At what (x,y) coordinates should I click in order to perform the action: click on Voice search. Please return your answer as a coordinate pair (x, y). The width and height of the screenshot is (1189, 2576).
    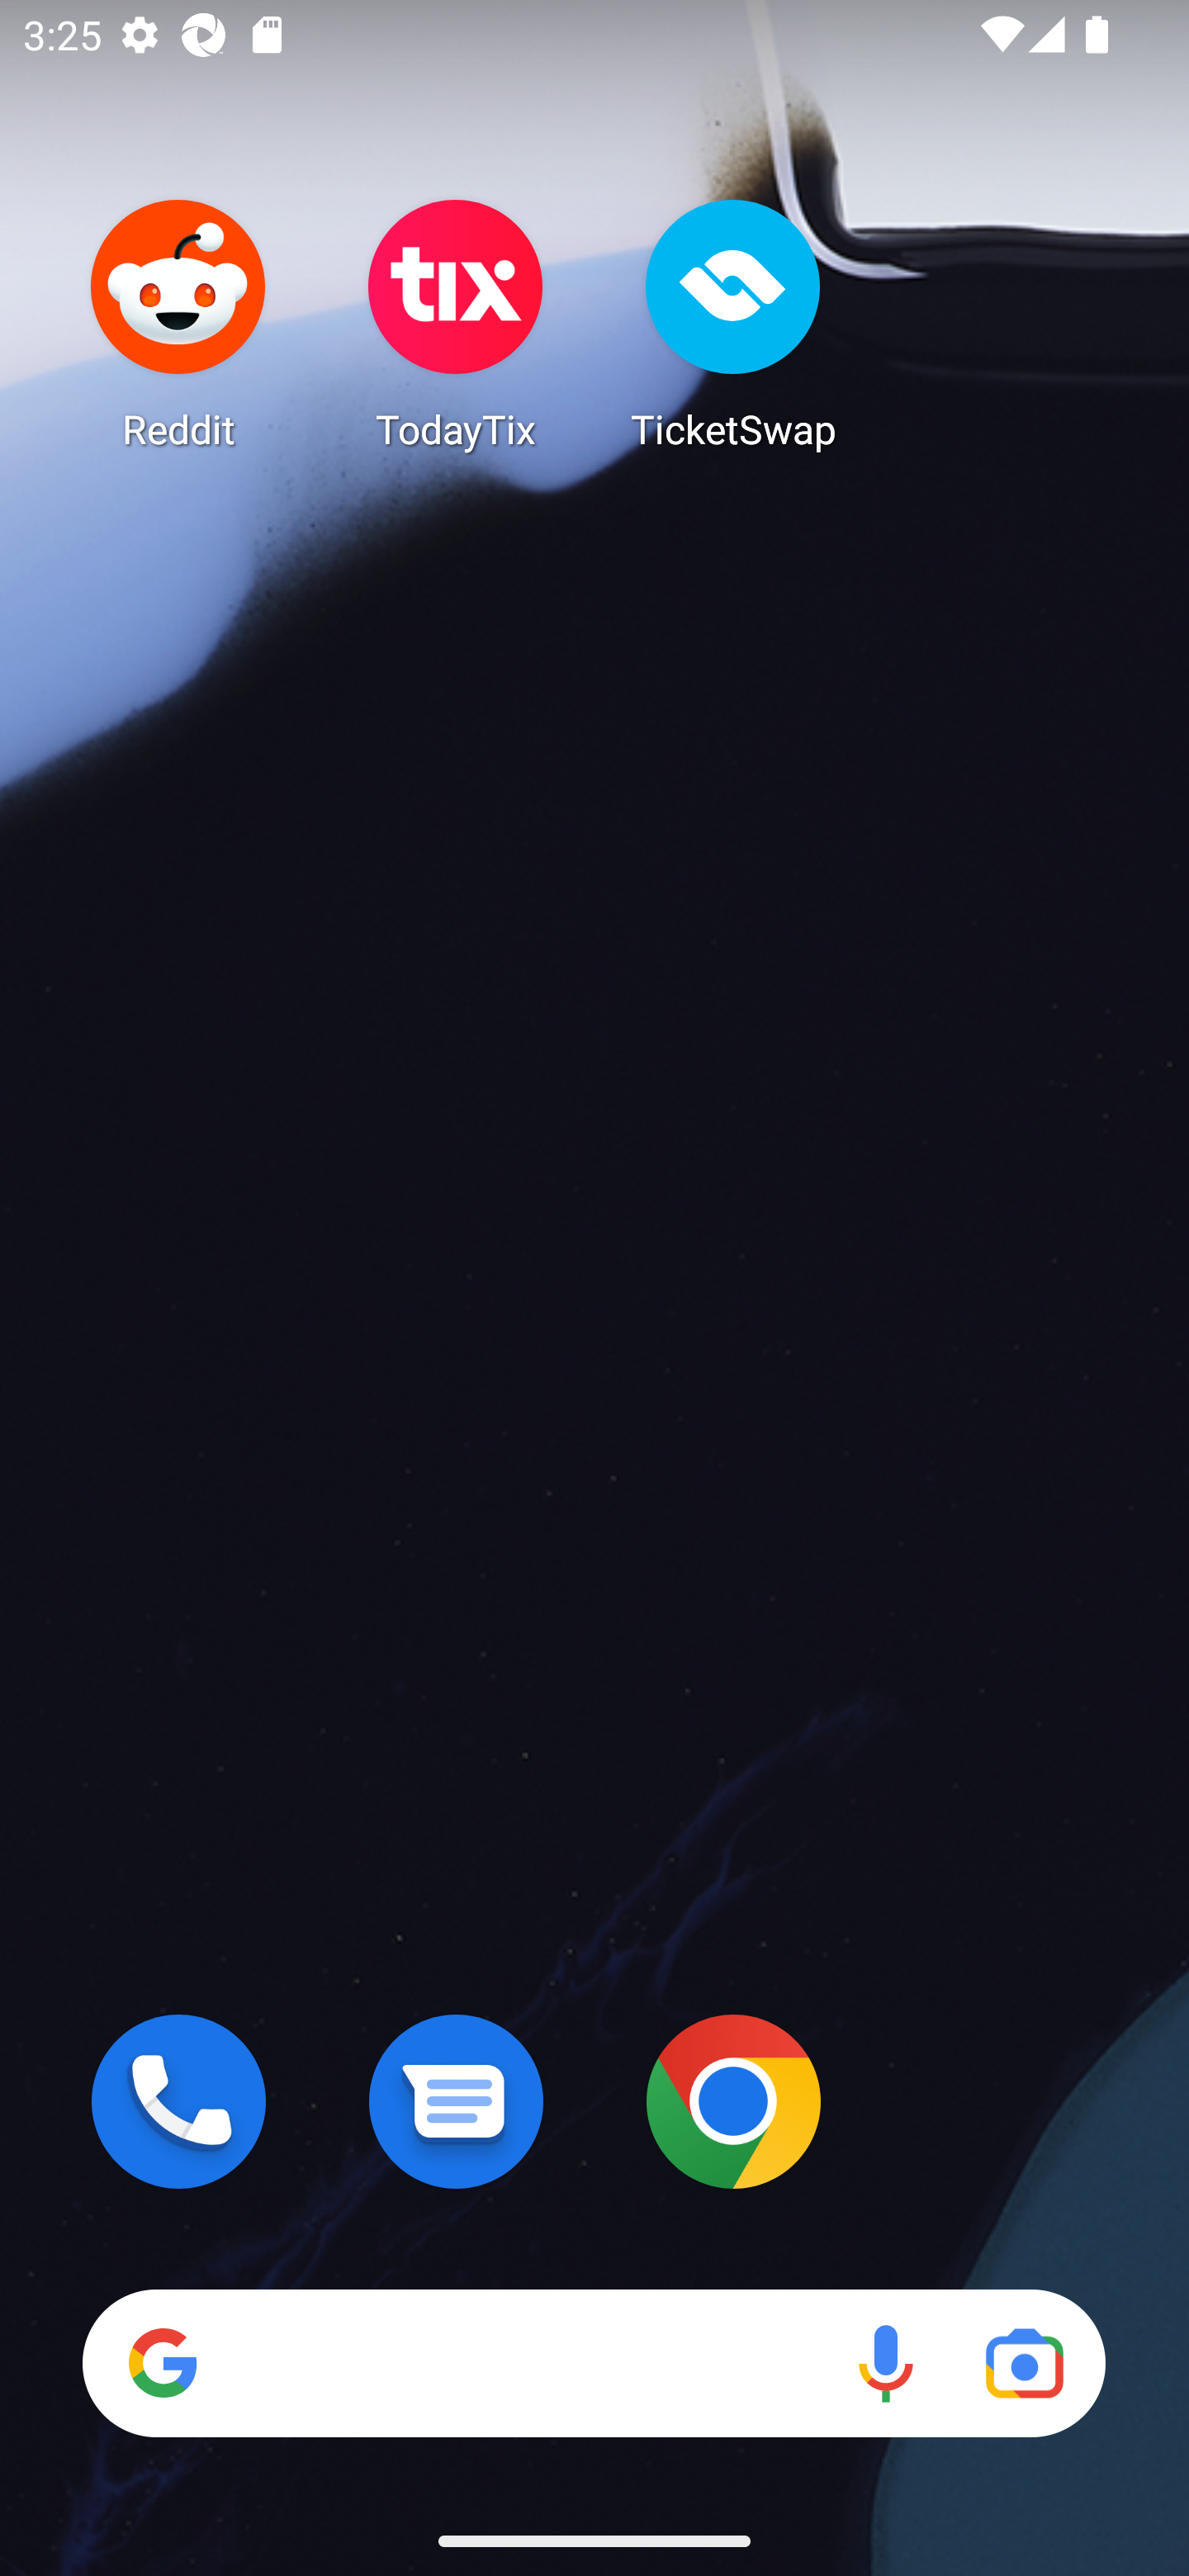
    Looking at the image, I should click on (885, 2363).